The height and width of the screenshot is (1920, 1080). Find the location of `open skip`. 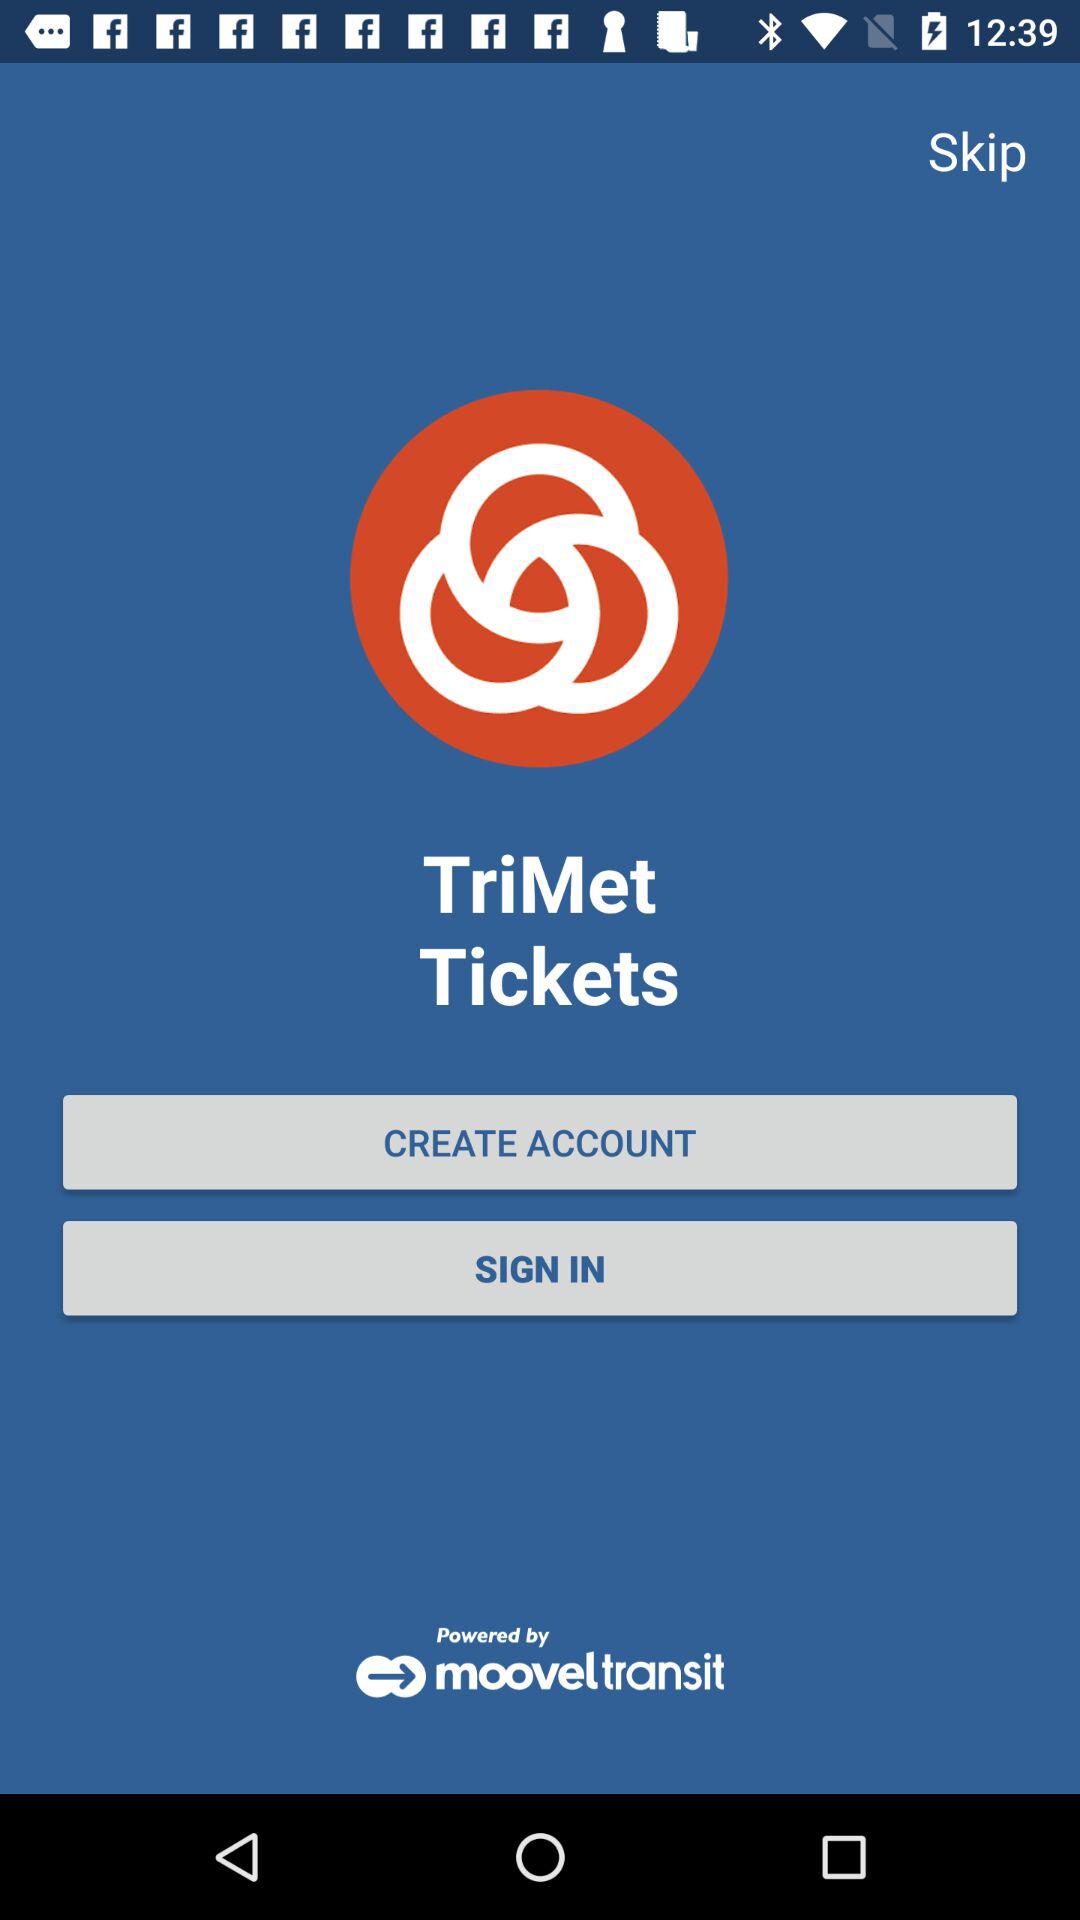

open skip is located at coordinates (977, 150).